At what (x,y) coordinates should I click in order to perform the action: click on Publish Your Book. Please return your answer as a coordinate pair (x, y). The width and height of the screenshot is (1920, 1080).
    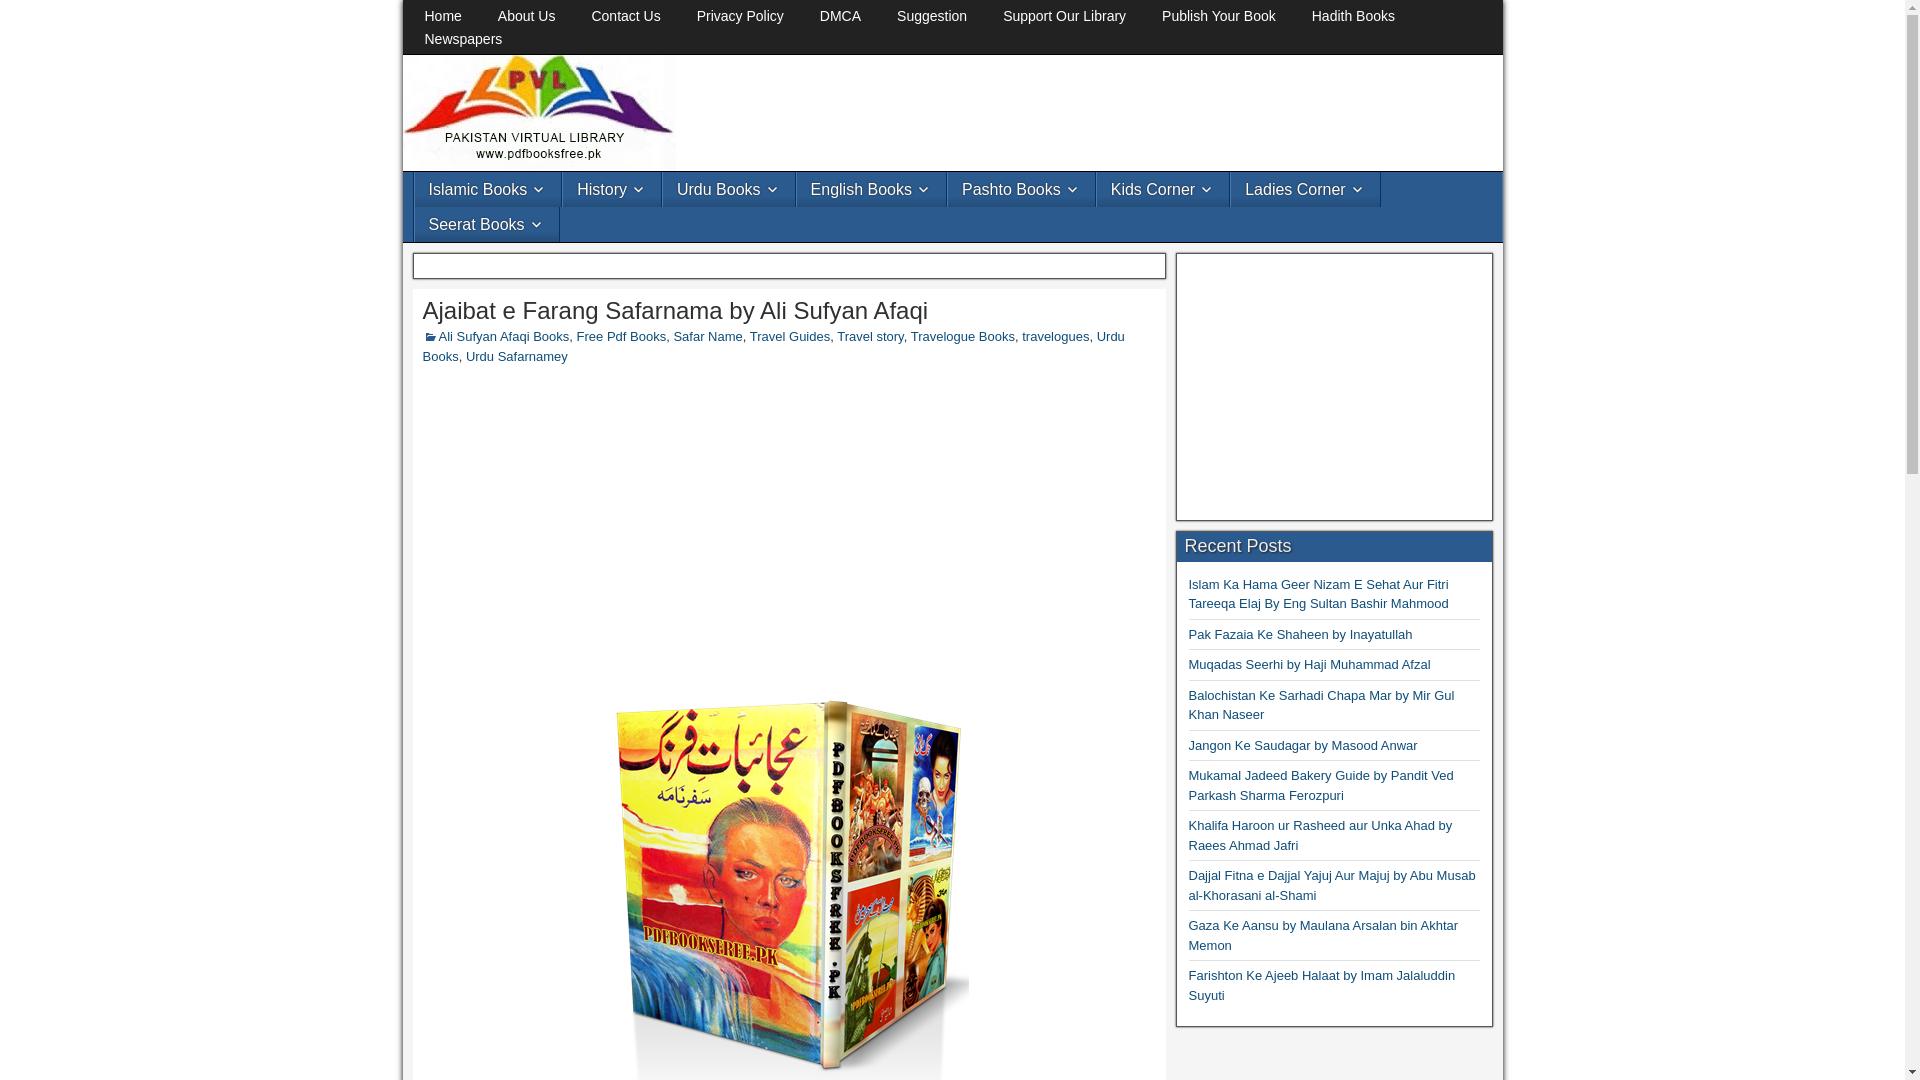
    Looking at the image, I should click on (1219, 16).